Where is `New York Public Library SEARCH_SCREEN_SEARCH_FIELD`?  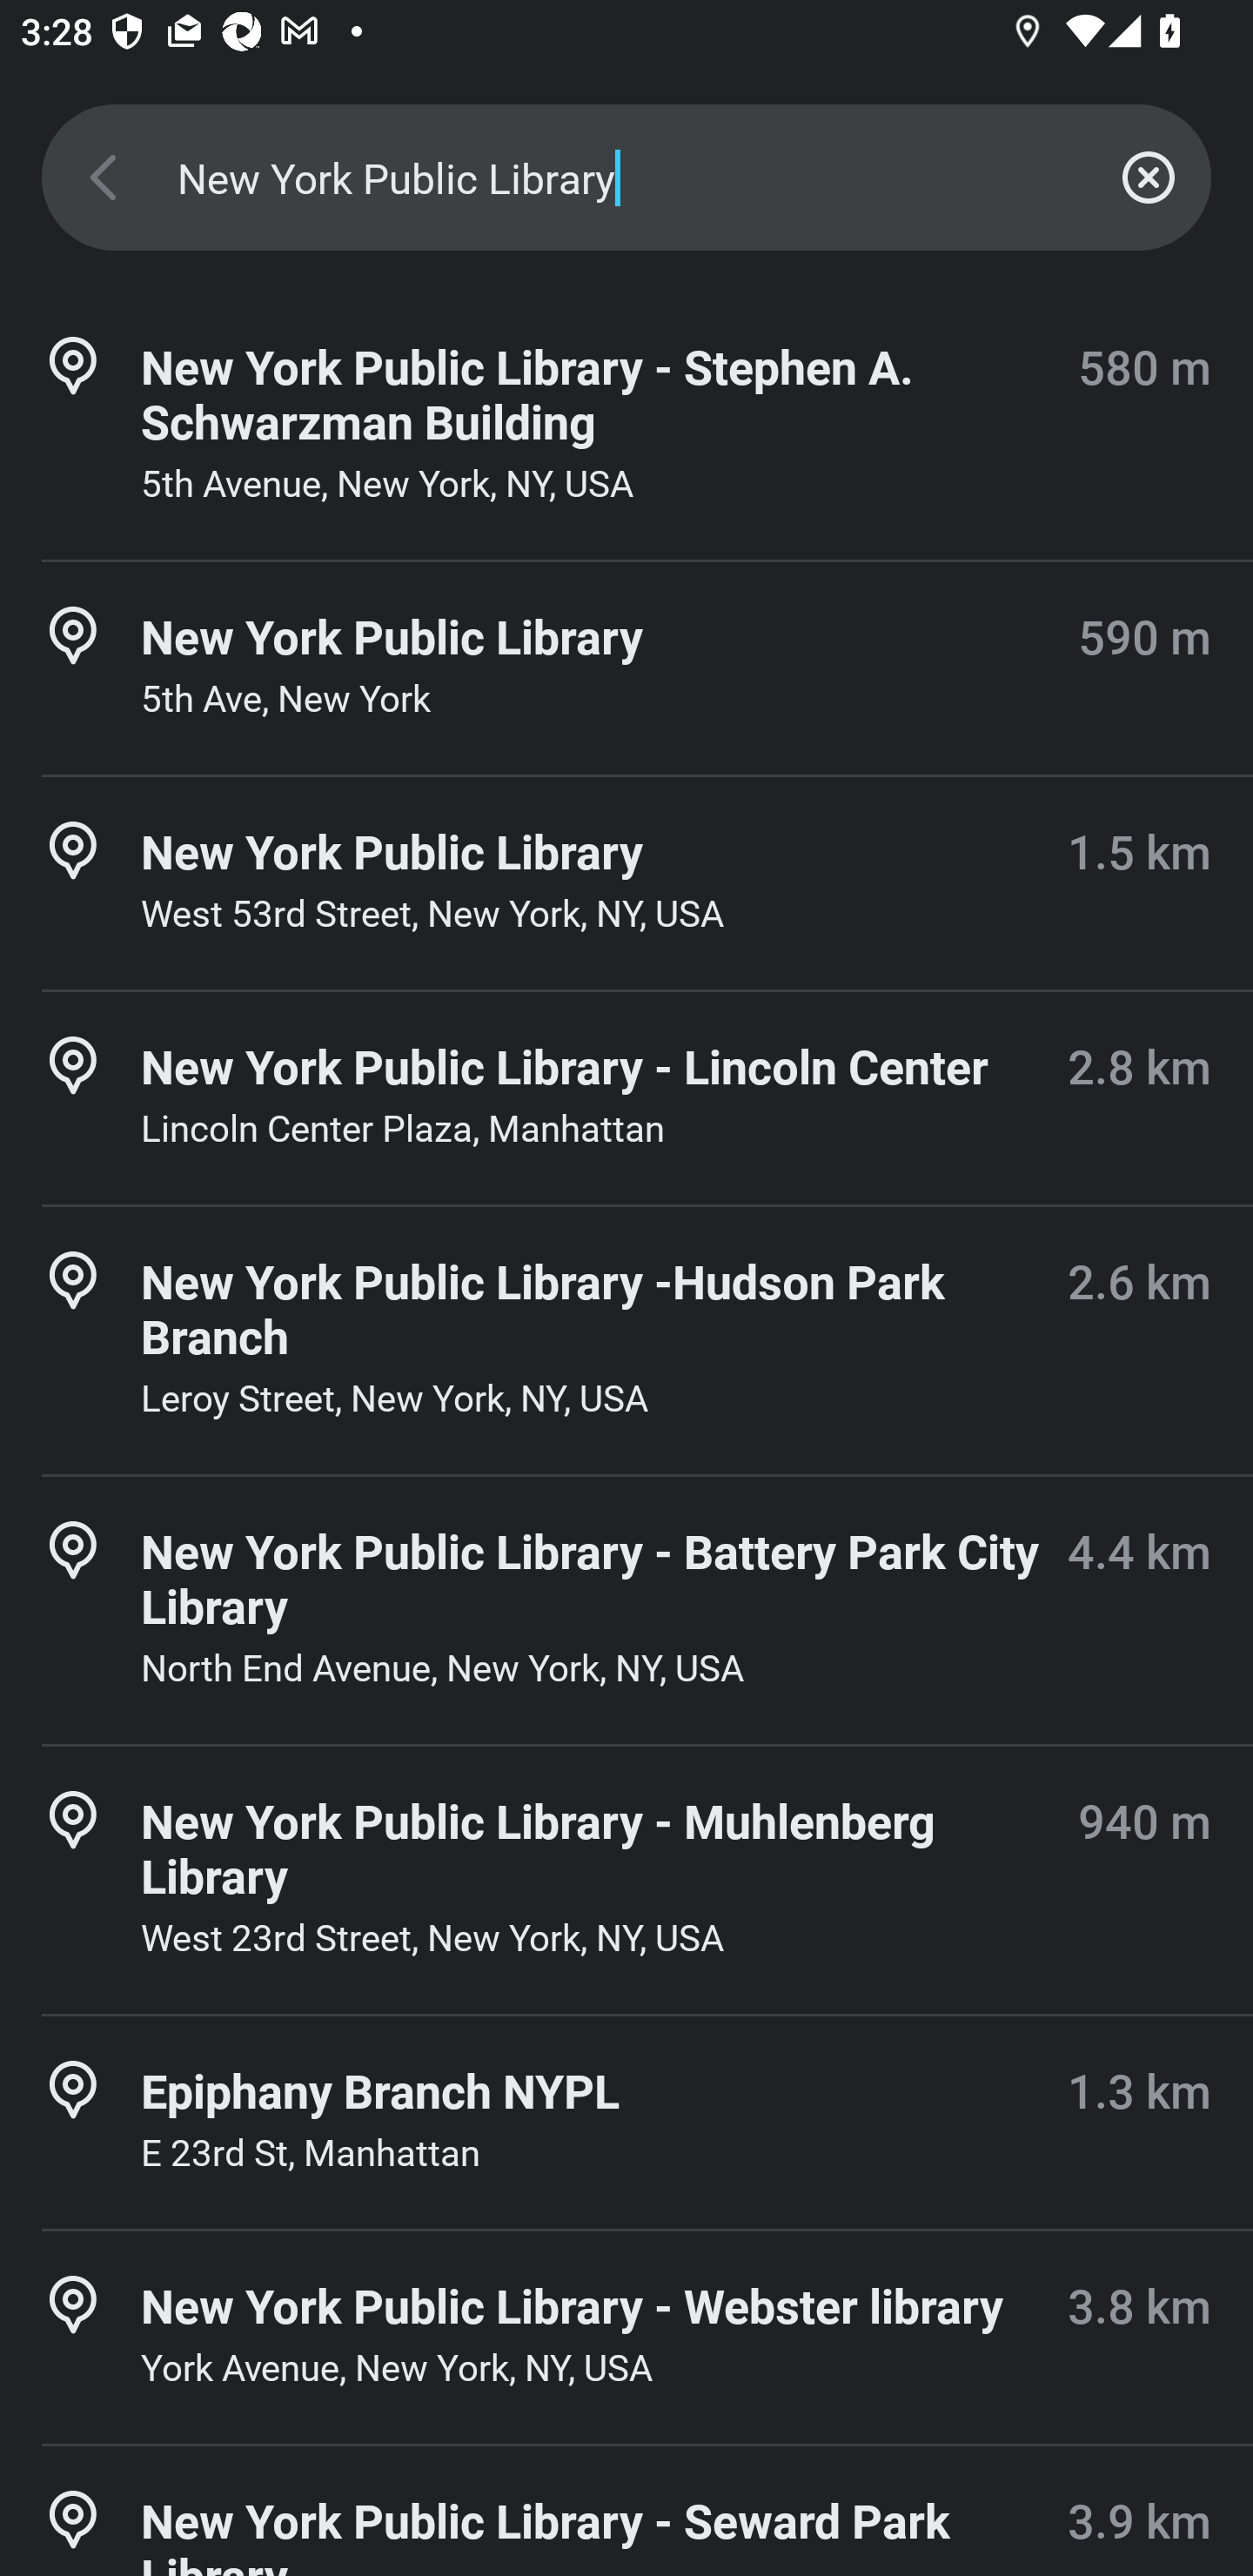
New York Public Library SEARCH_SCREEN_SEARCH_FIELD is located at coordinates (626, 178).